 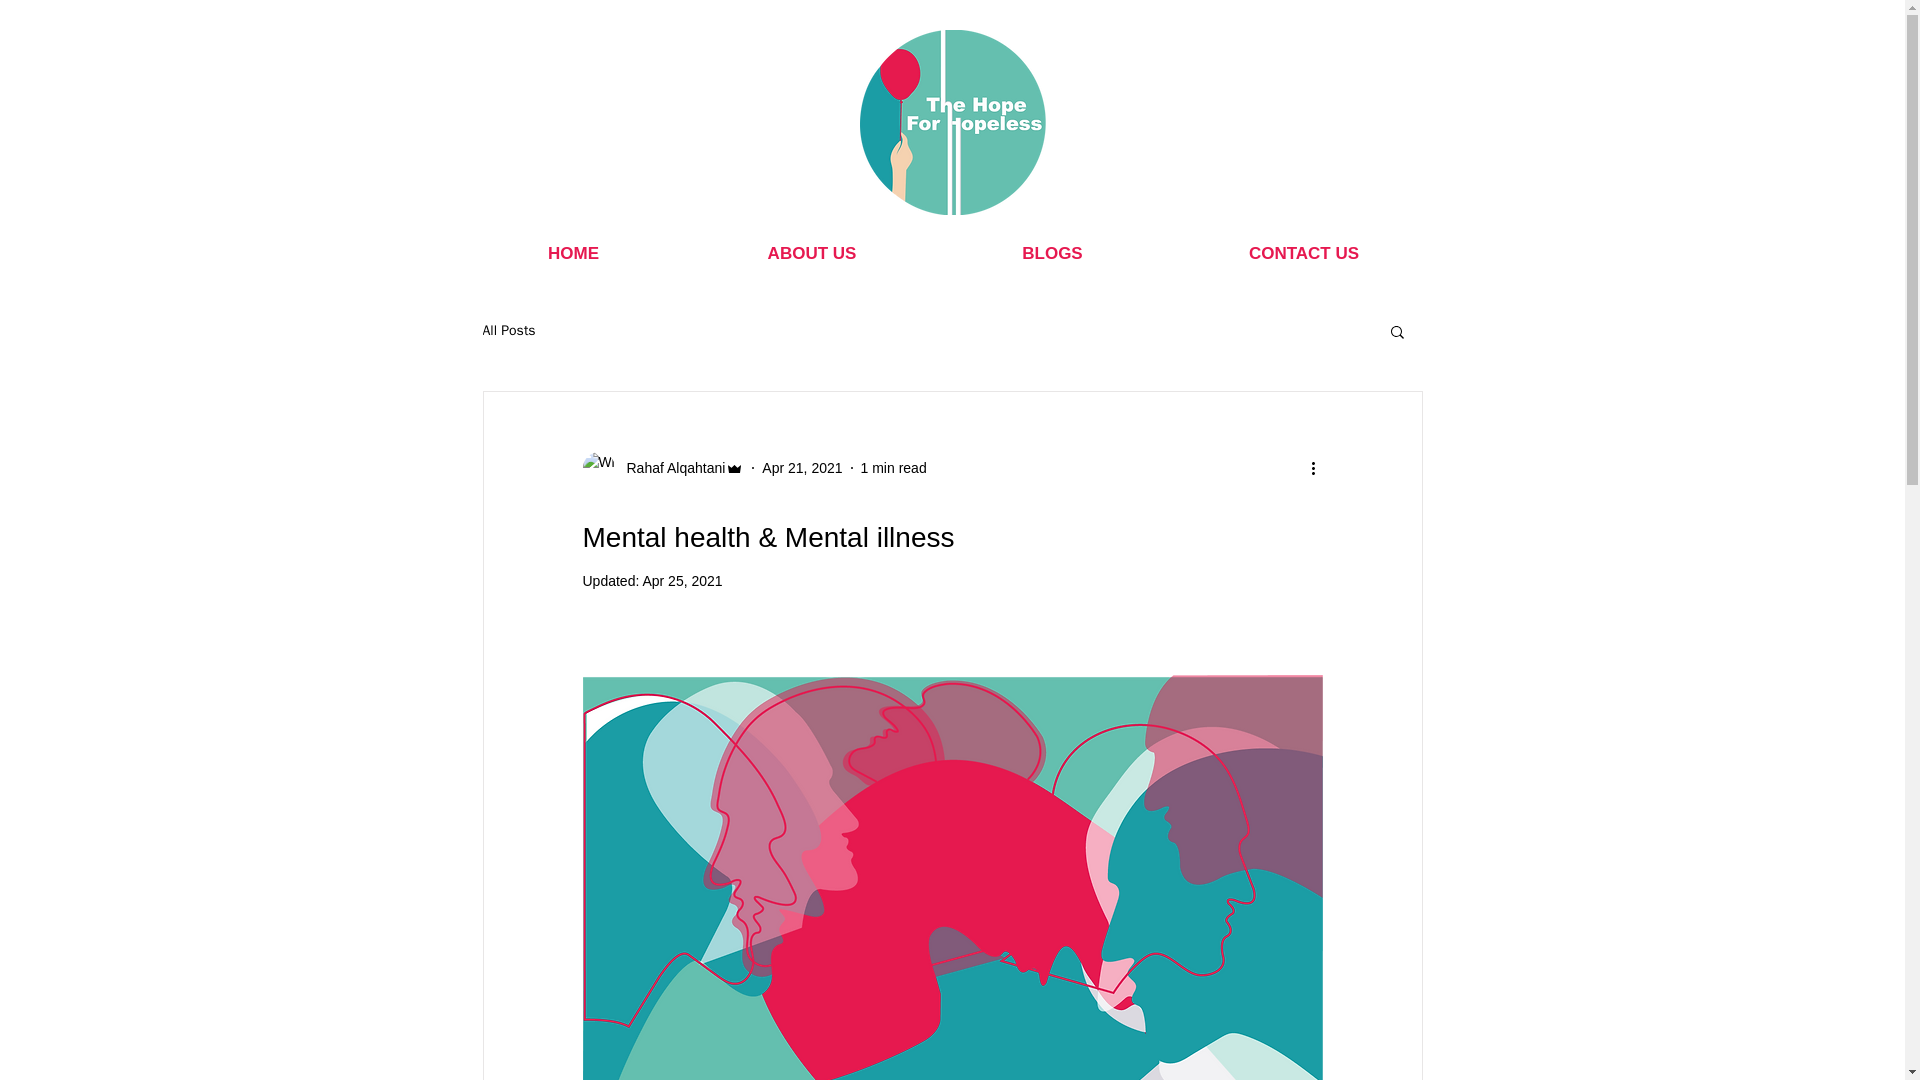 I want to click on CONTACT US, so click(x=1304, y=253).